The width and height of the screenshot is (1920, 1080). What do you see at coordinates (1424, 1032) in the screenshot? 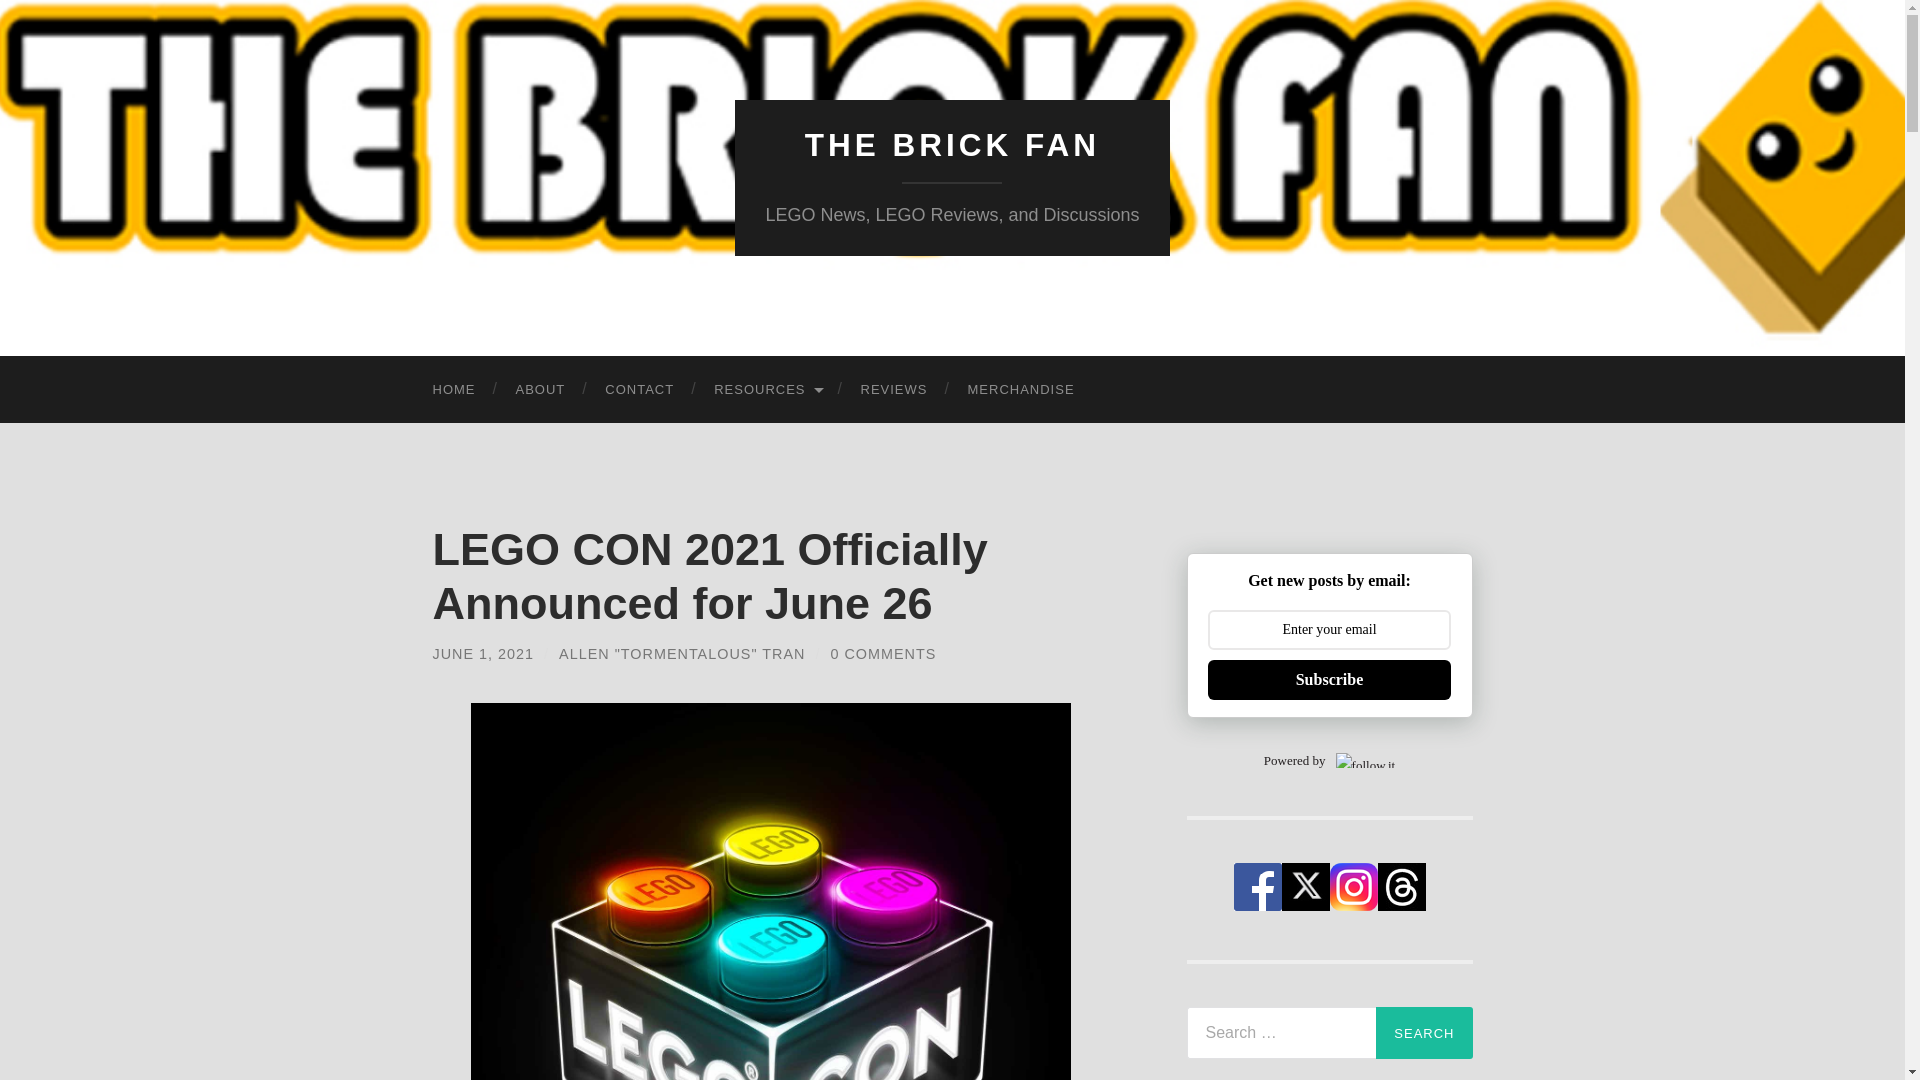
I see `Search` at bounding box center [1424, 1032].